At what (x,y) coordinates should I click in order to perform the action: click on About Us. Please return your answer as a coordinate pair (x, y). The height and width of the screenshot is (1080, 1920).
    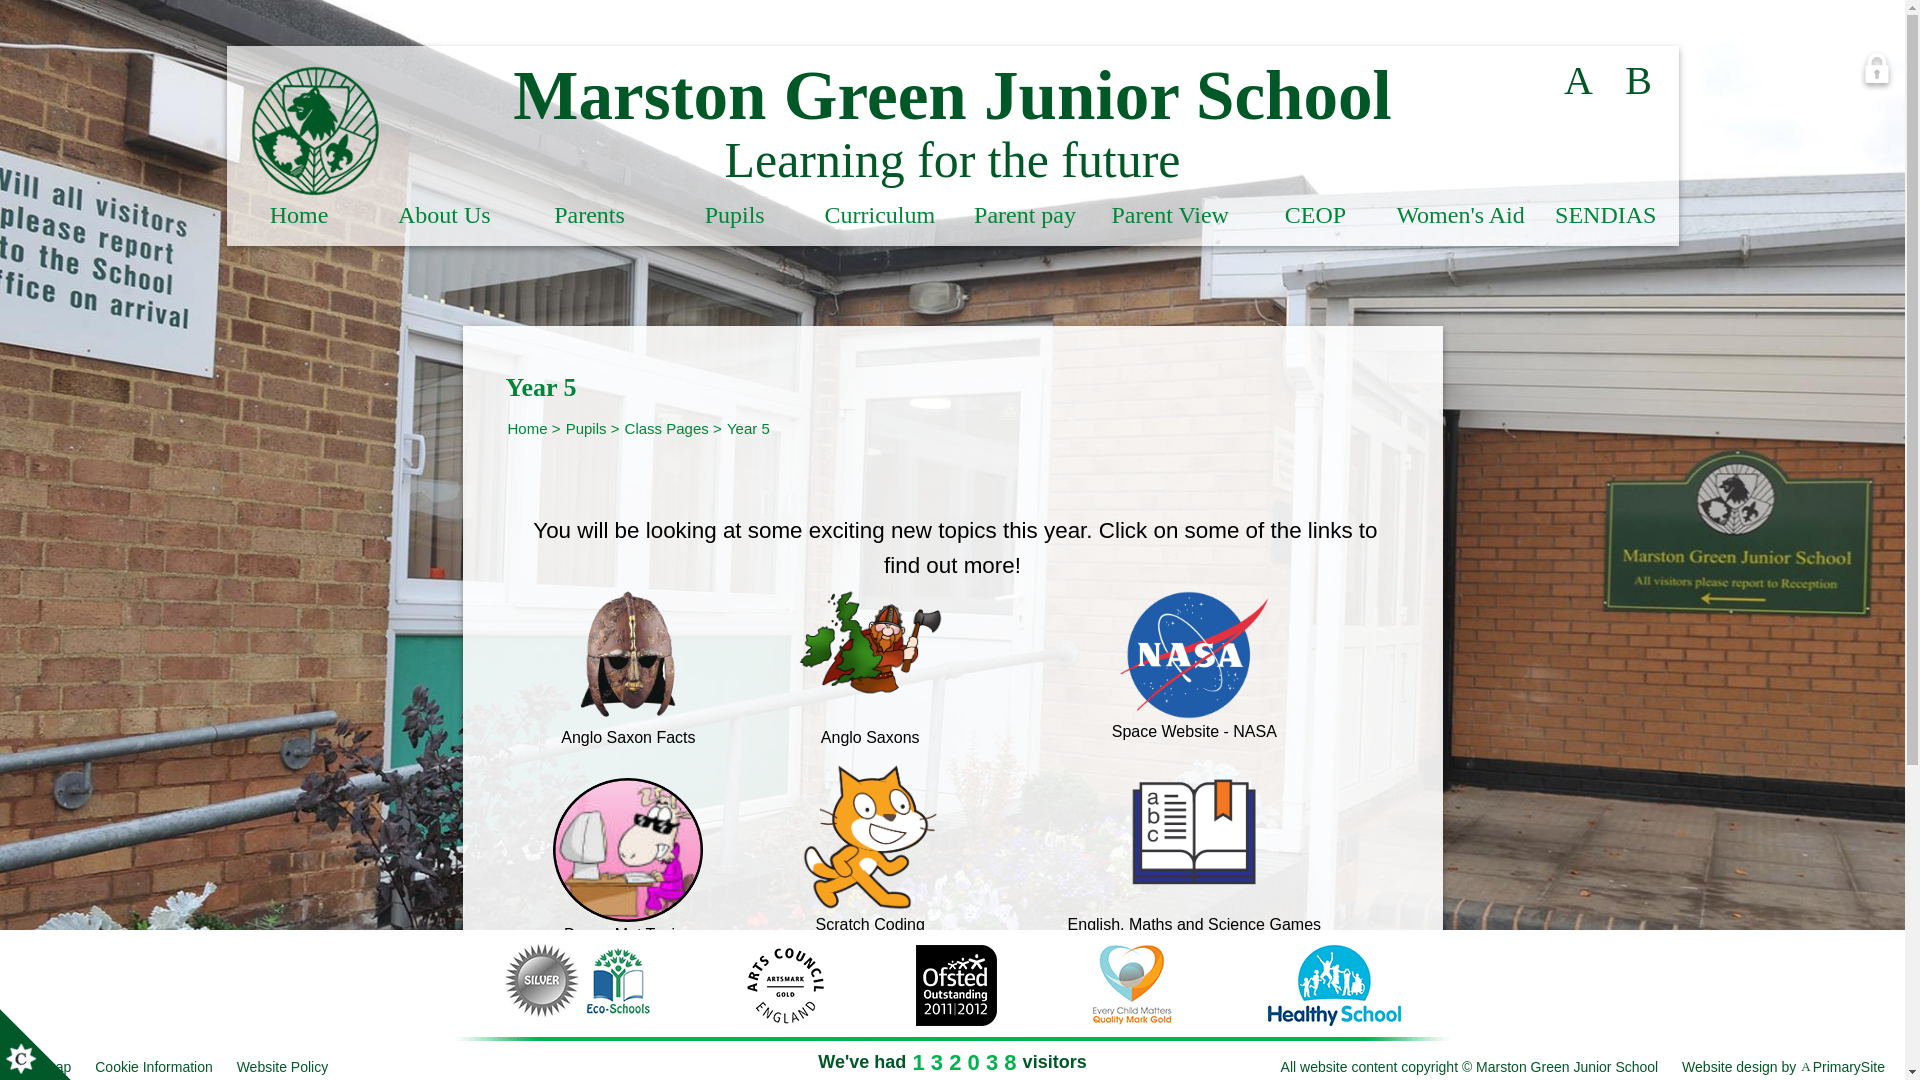
    Looking at the image, I should click on (444, 222).